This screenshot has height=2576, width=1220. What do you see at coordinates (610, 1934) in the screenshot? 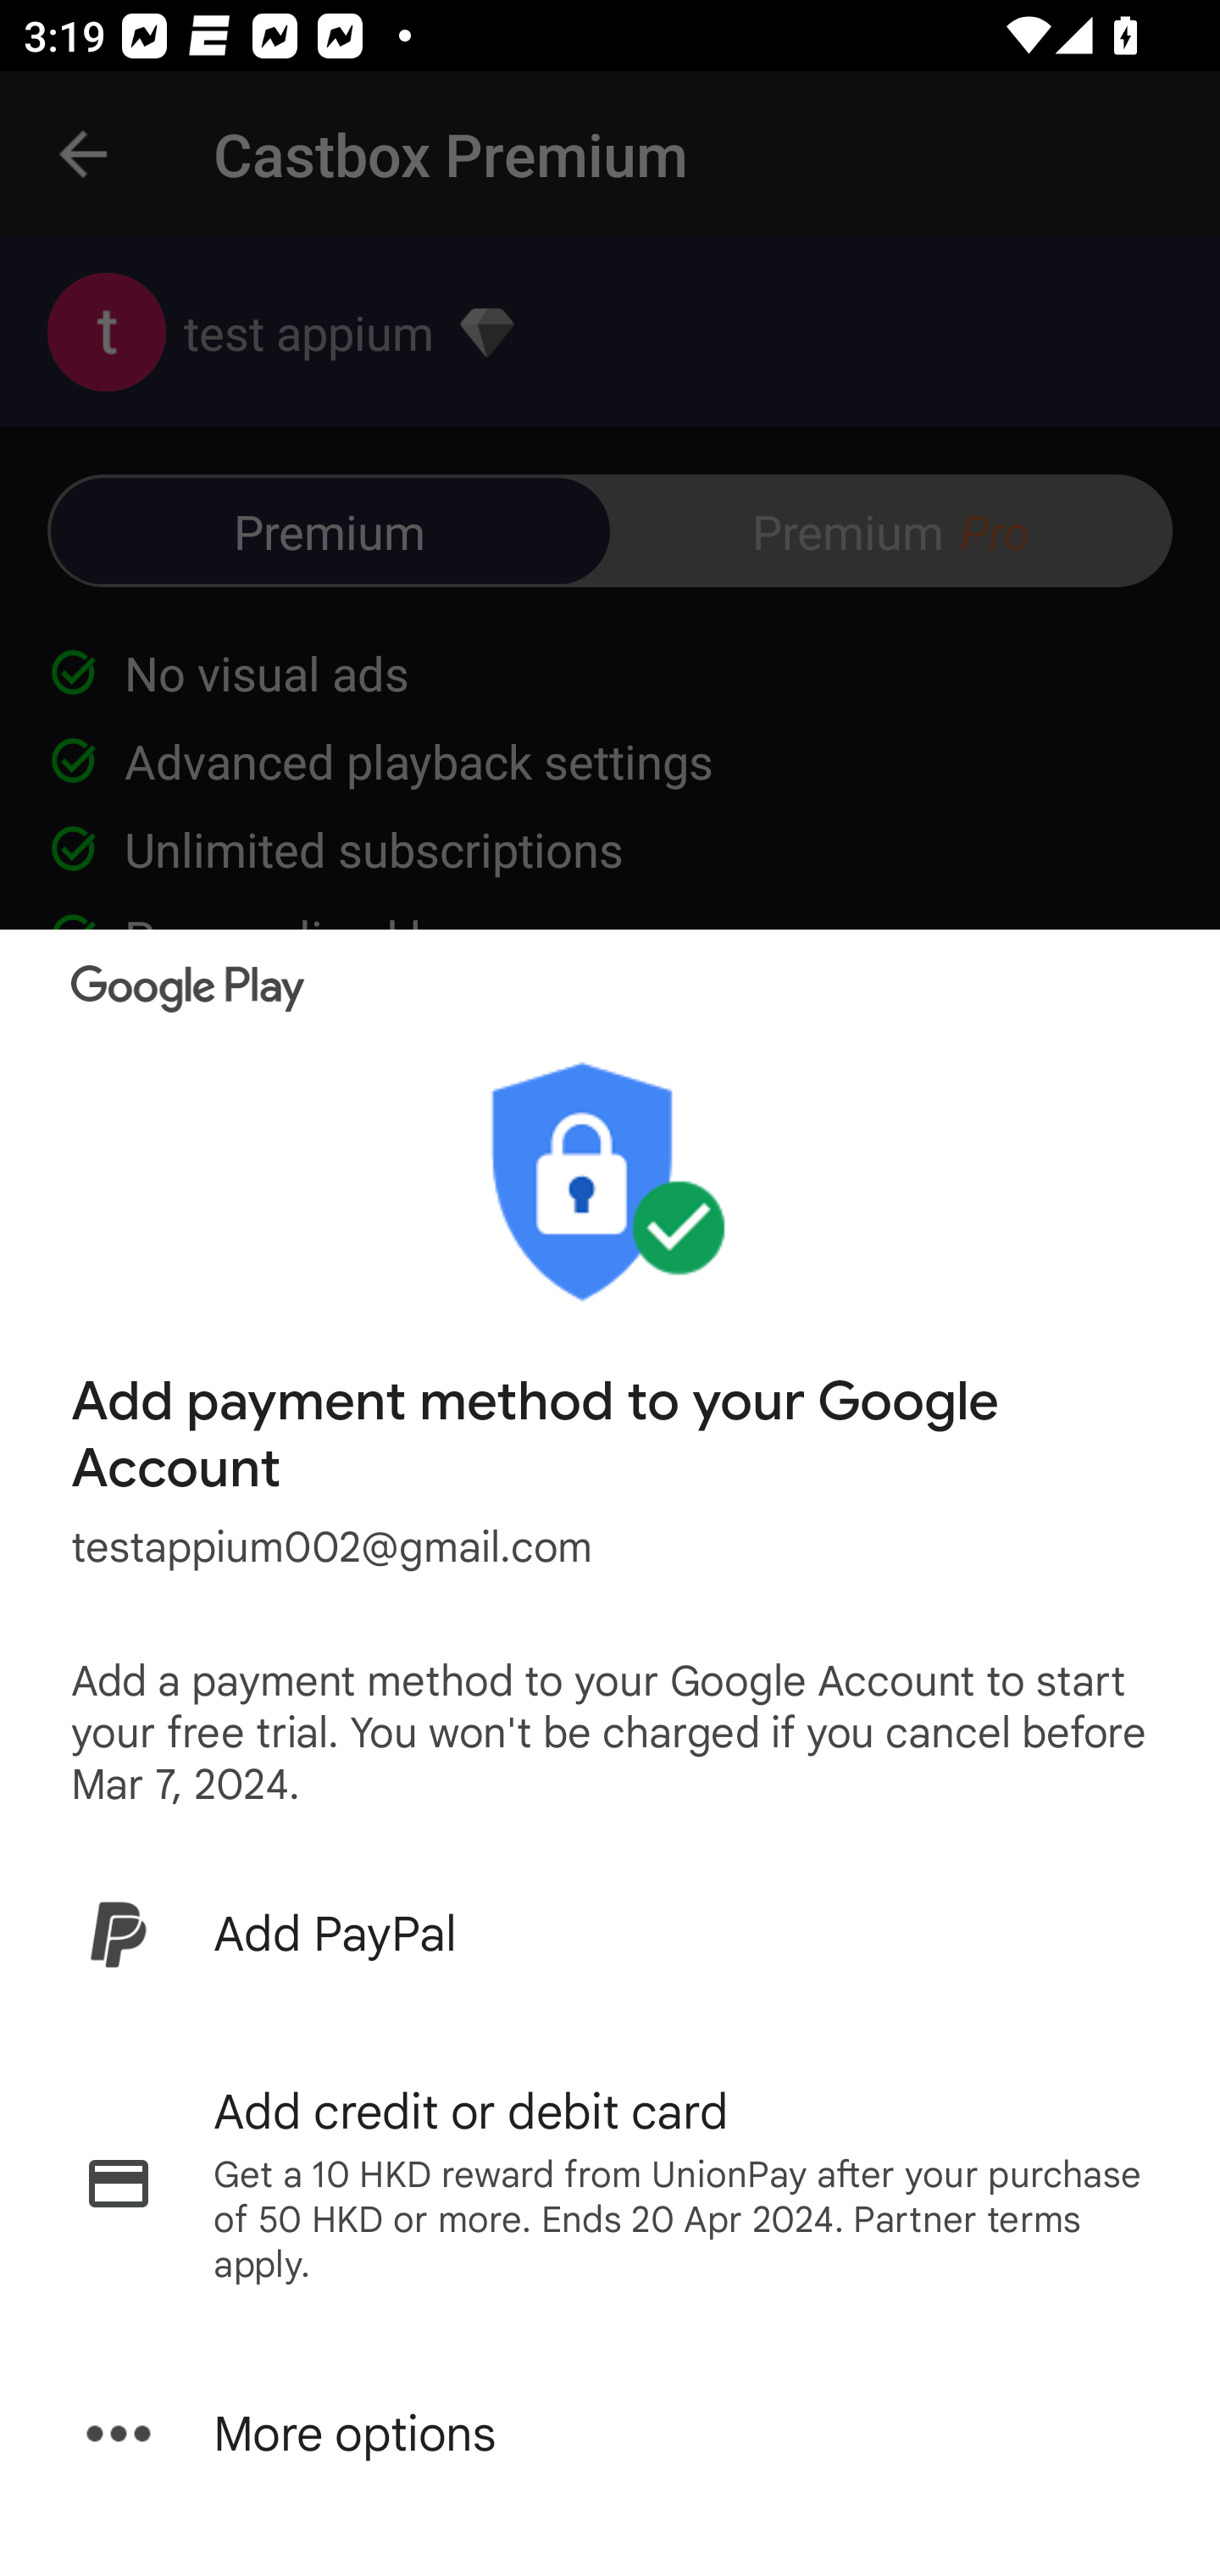
I see `Add PayPal` at bounding box center [610, 1934].